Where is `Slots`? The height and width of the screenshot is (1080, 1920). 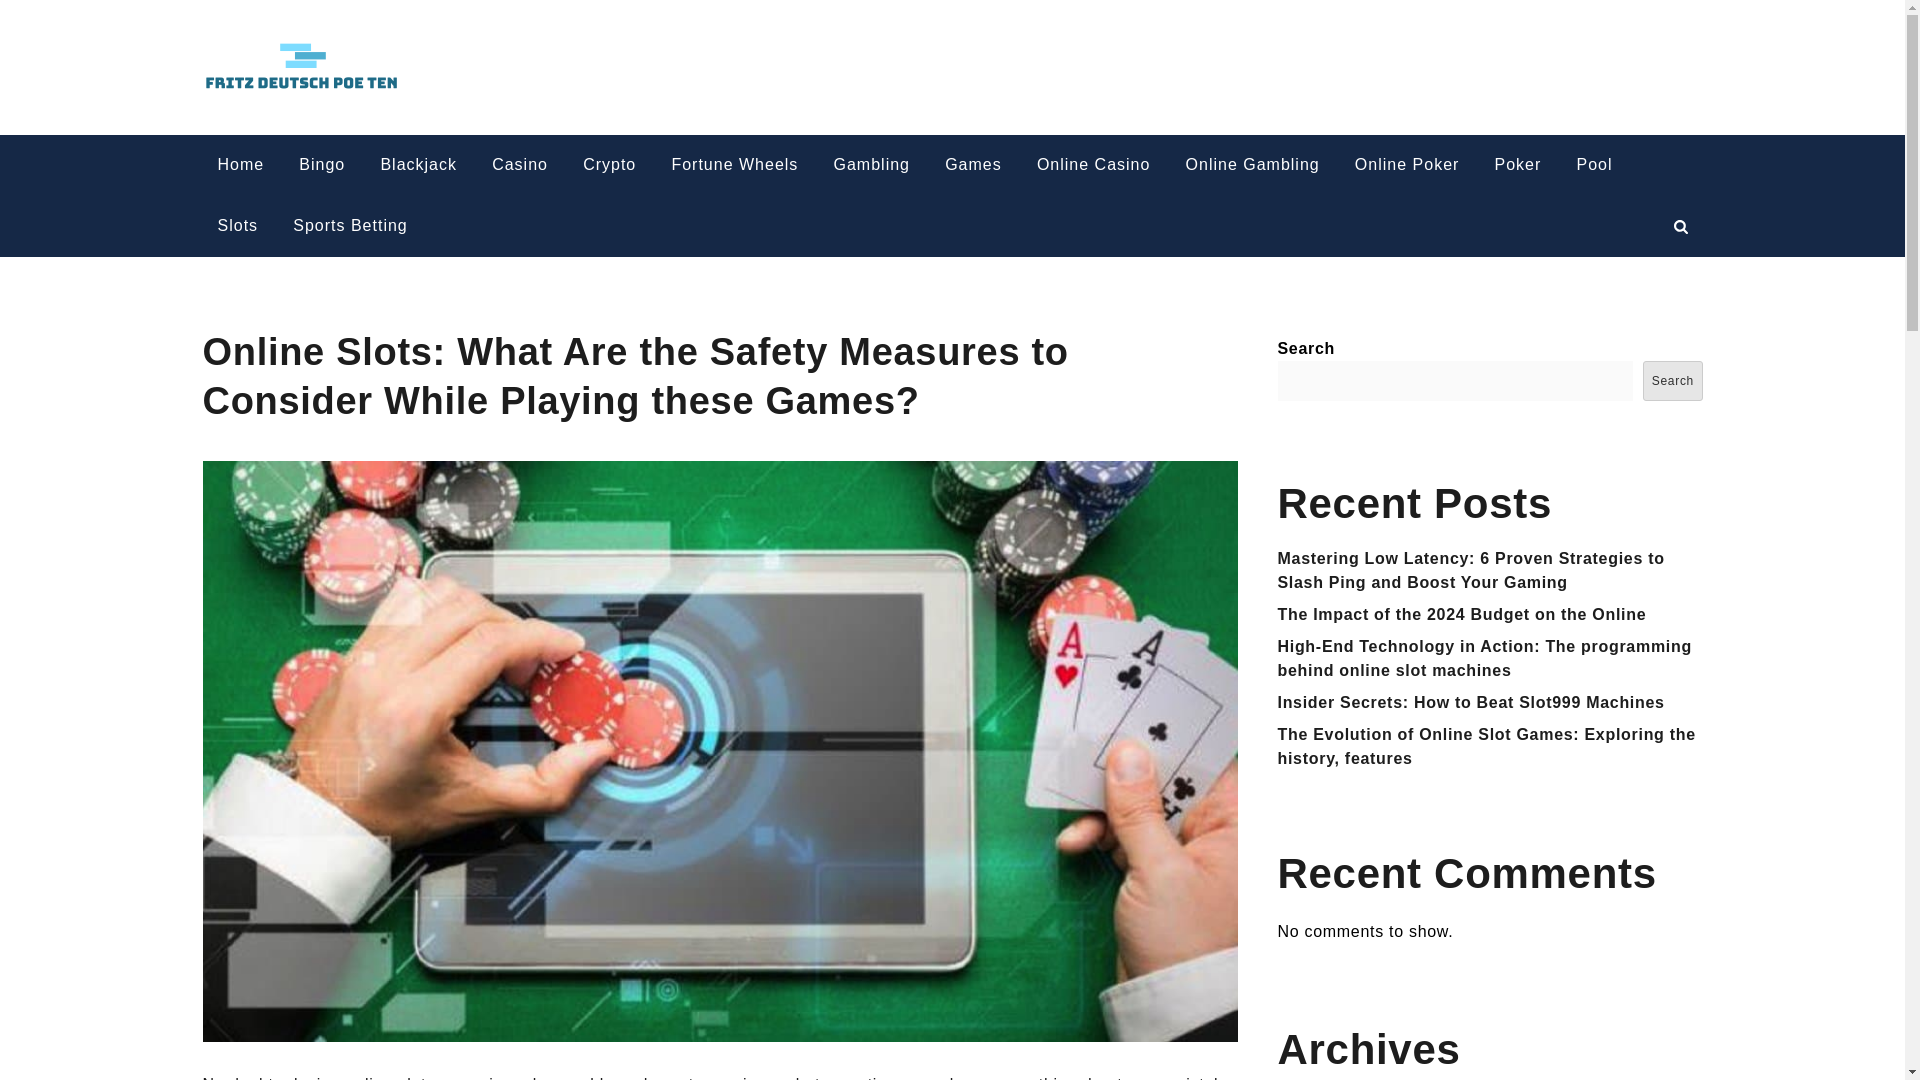 Slots is located at coordinates (236, 226).